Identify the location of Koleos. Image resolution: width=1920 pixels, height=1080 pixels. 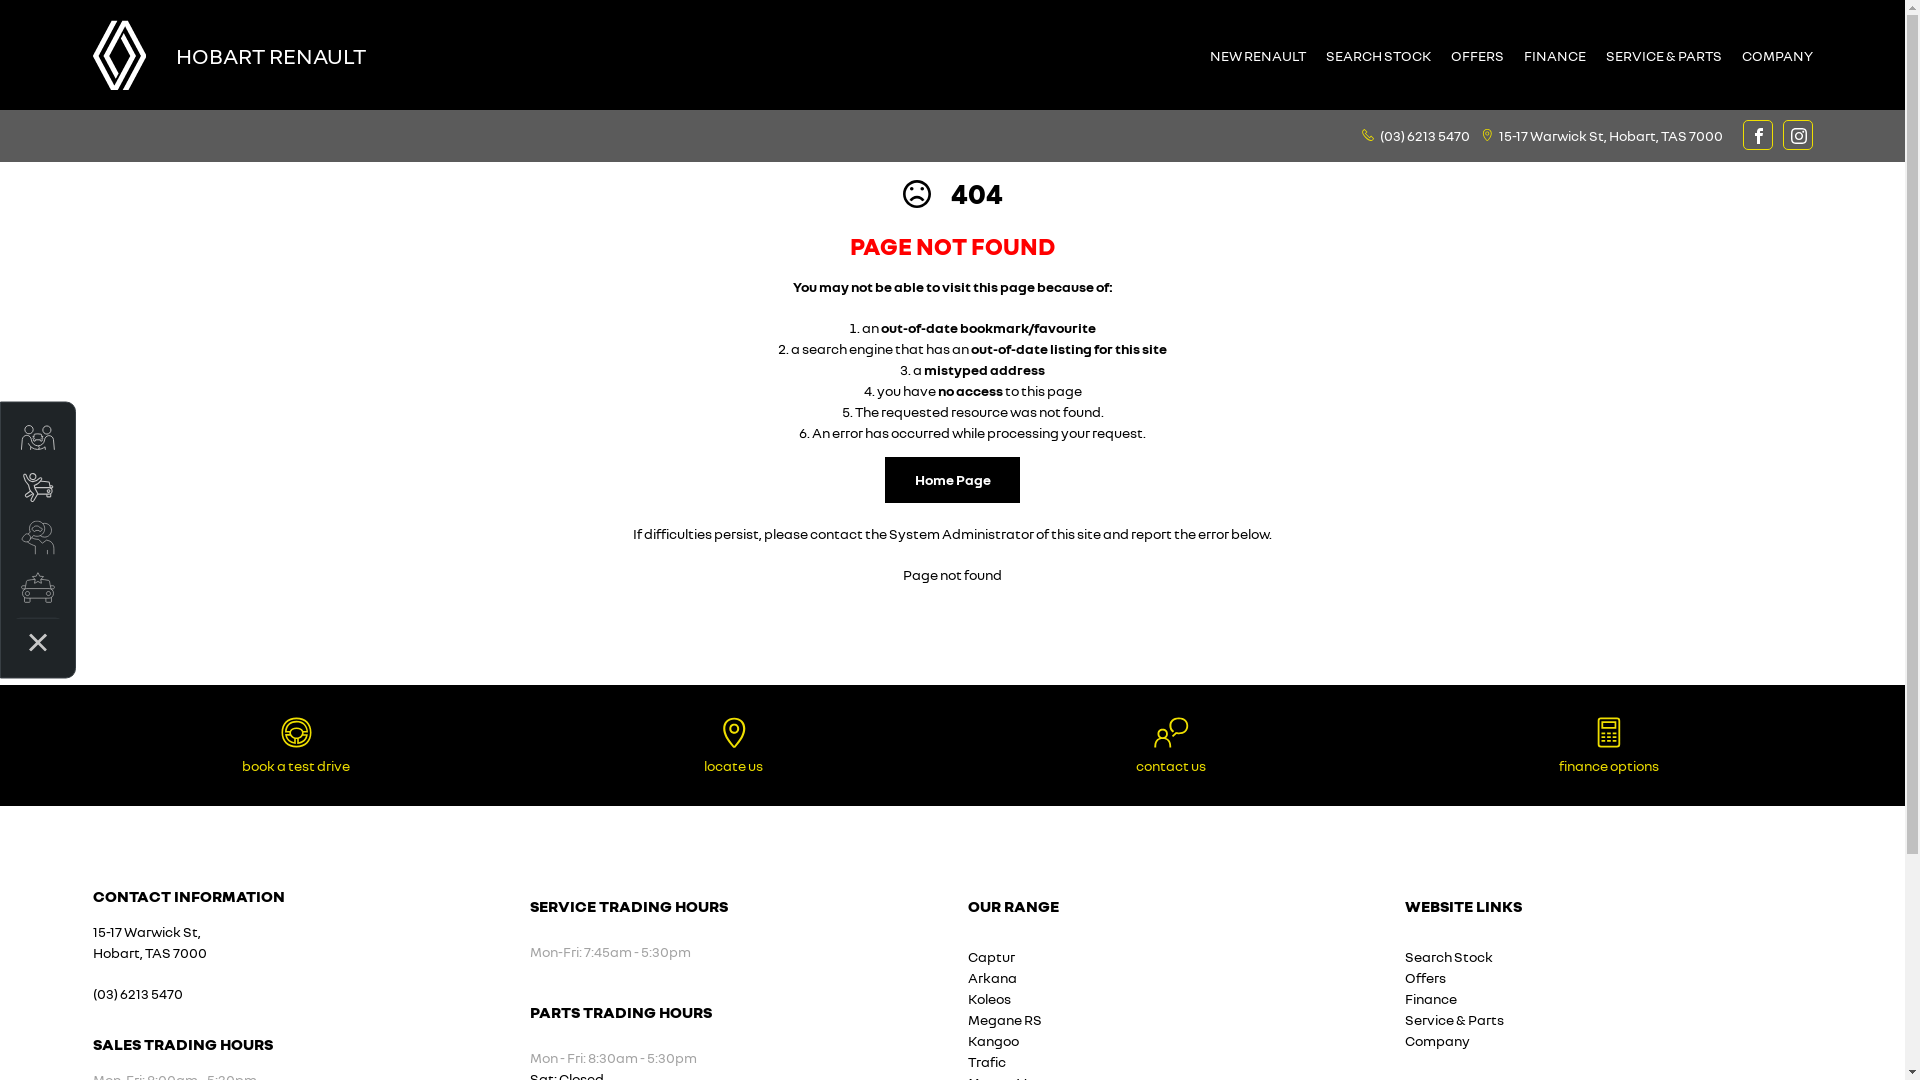
(990, 998).